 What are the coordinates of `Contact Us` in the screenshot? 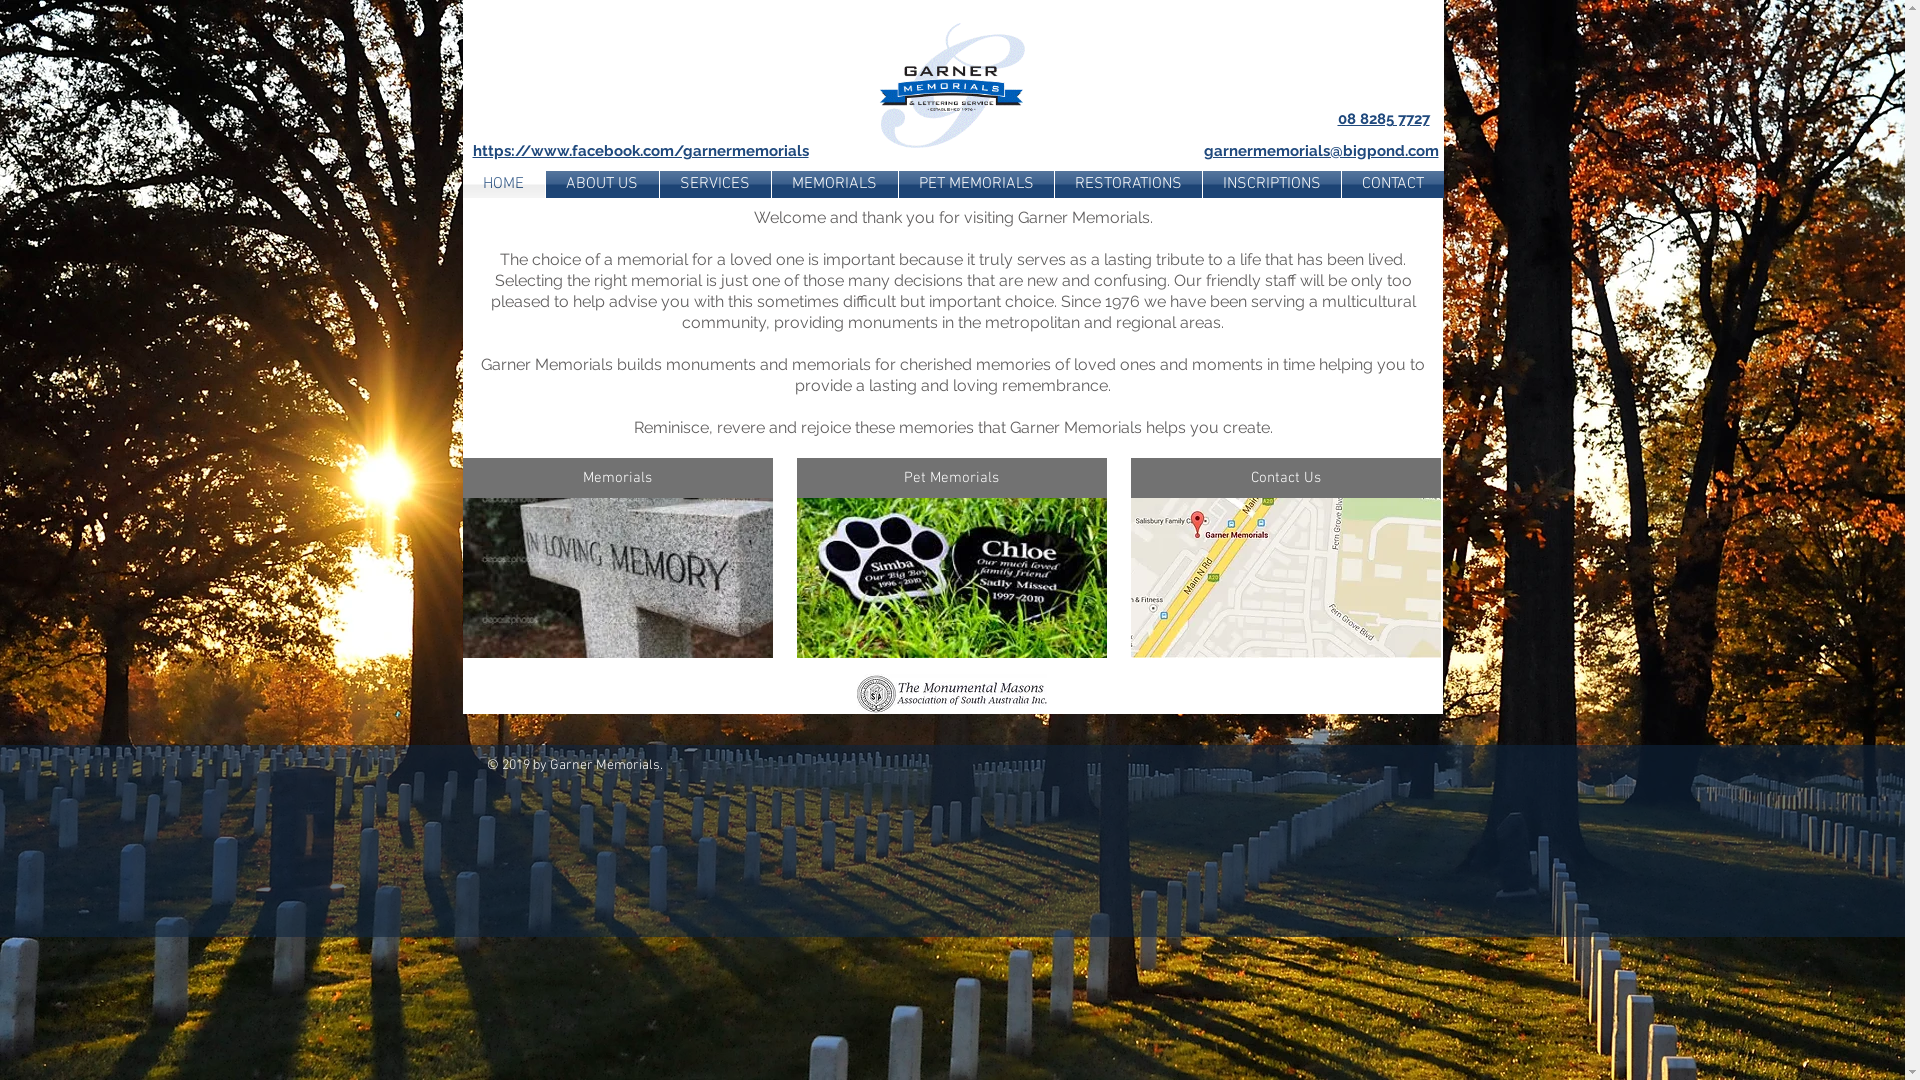 It's located at (1285, 478).